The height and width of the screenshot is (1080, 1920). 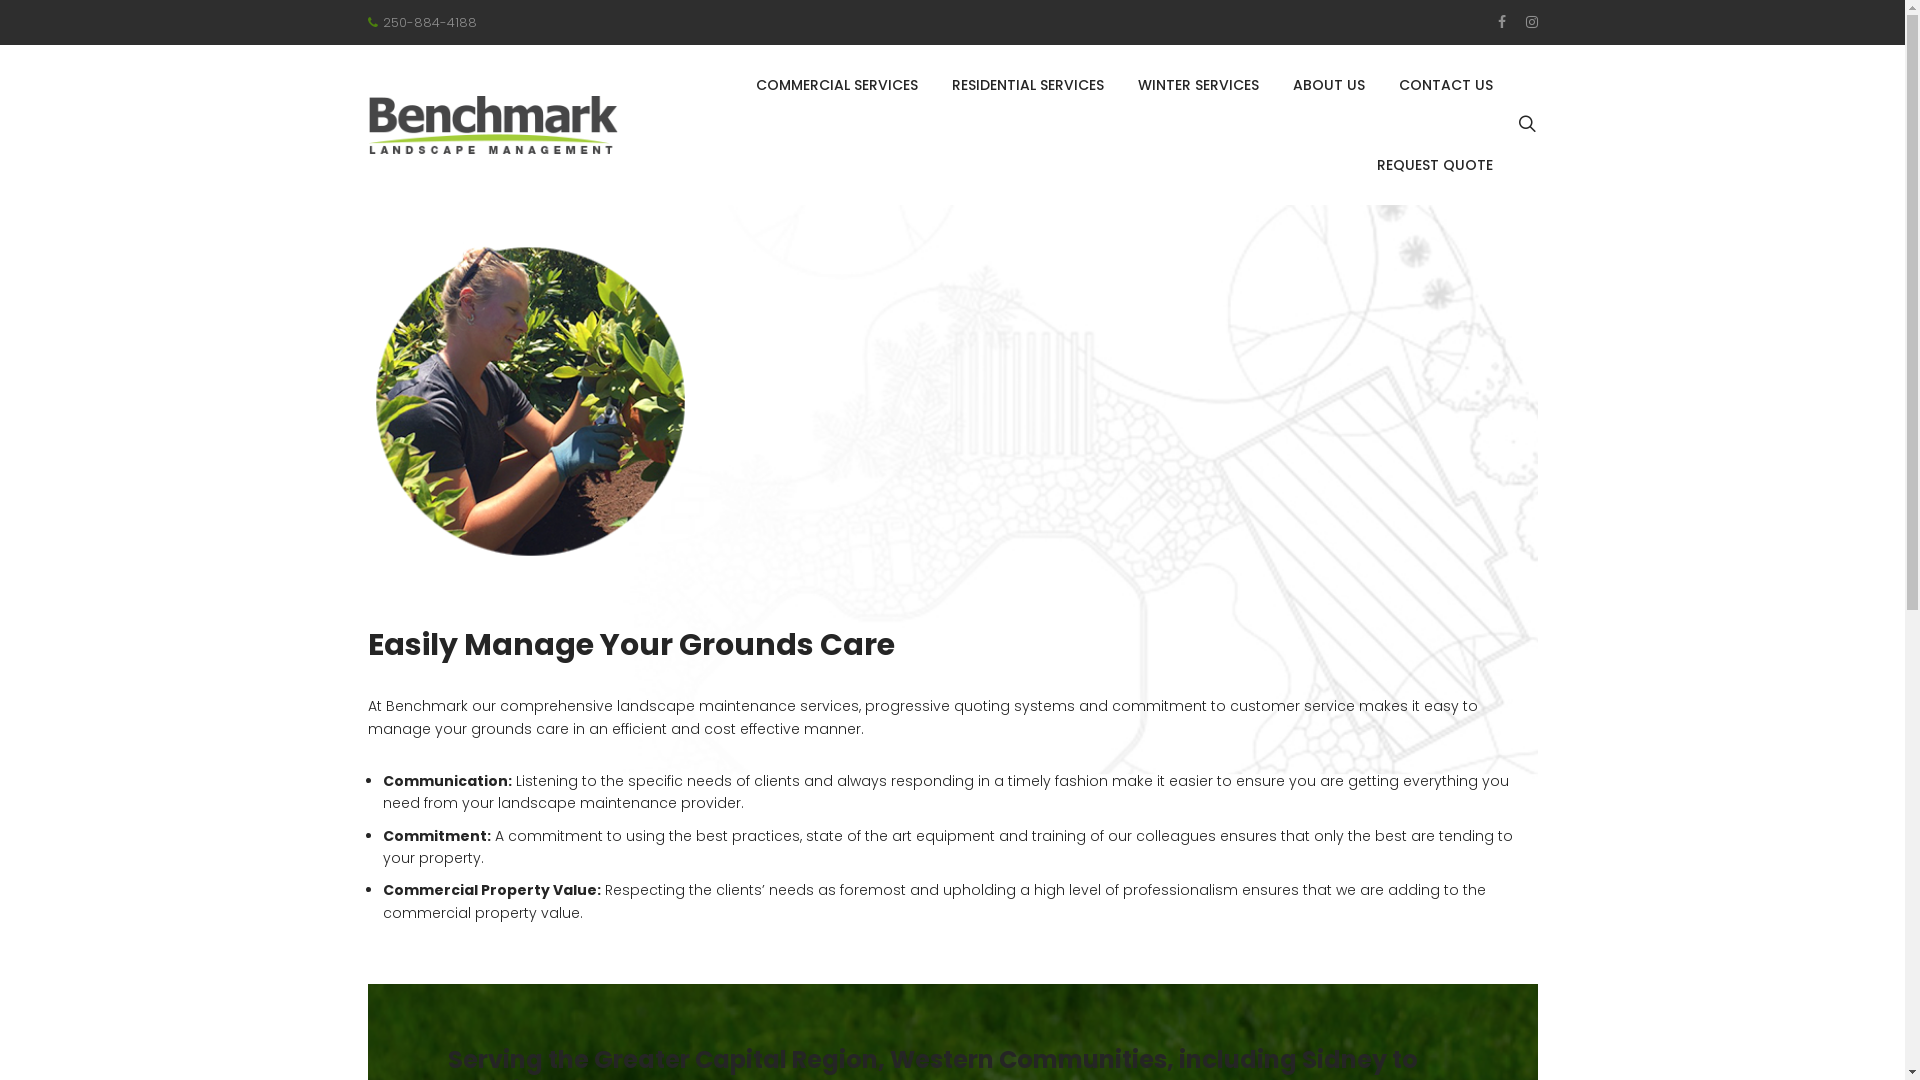 What do you see at coordinates (1198, 86) in the screenshot?
I see `WINTER SERVICES` at bounding box center [1198, 86].